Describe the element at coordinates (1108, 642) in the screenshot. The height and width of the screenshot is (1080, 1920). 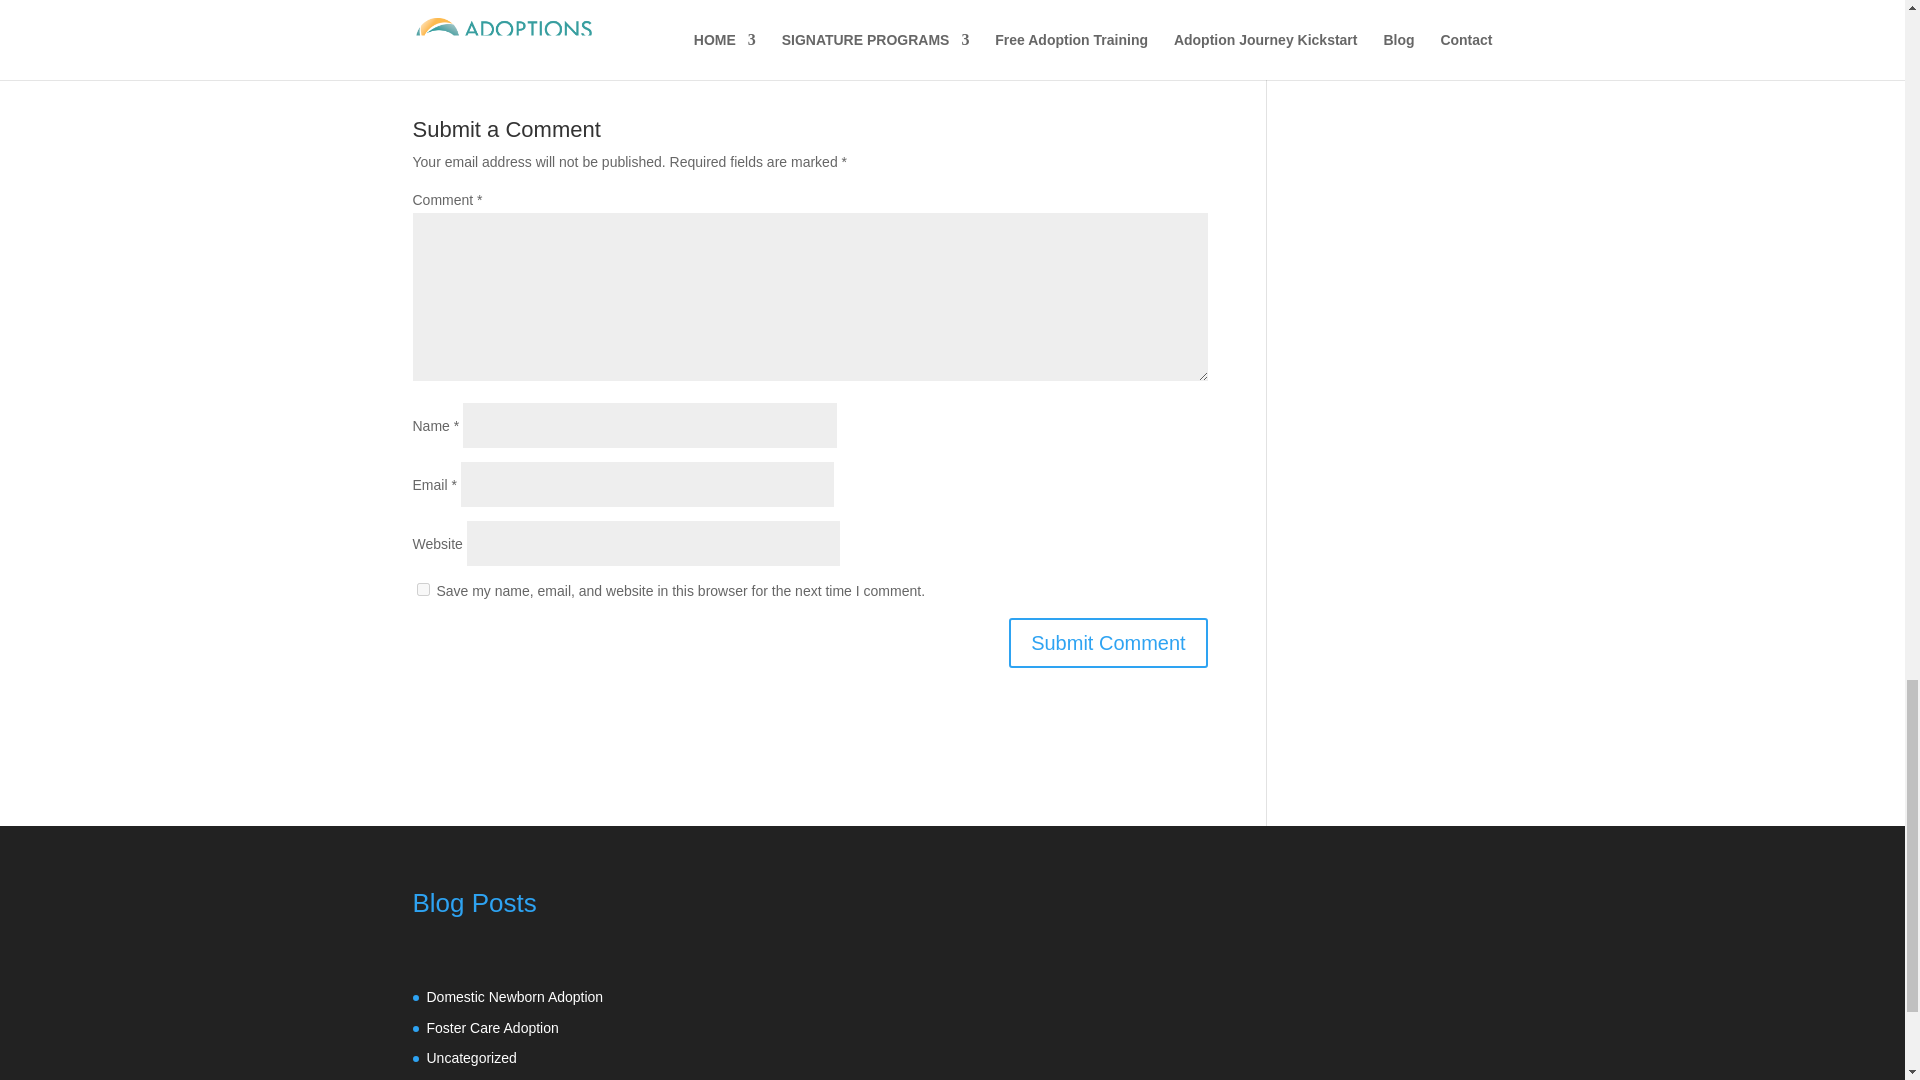
I see `Submit Comment` at that location.